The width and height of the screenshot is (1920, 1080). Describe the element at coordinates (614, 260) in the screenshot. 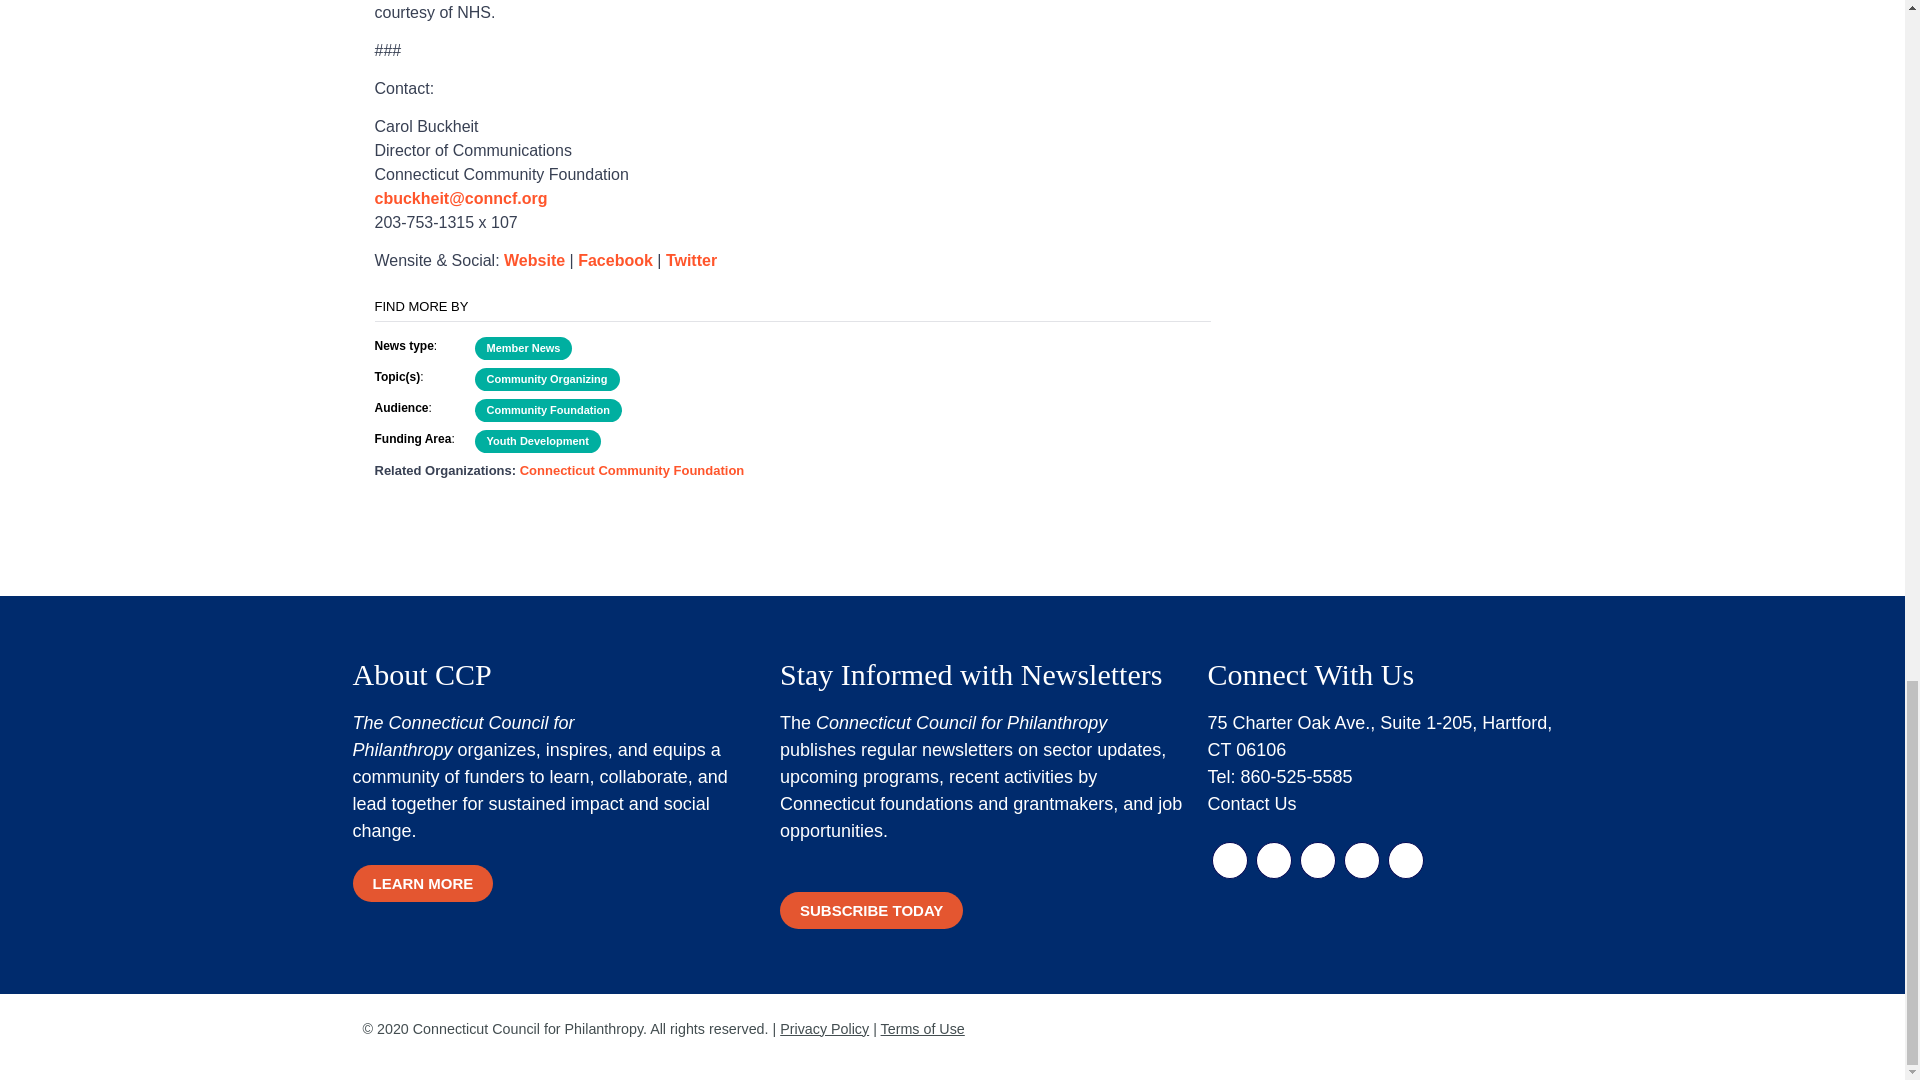

I see `Facebook` at that location.